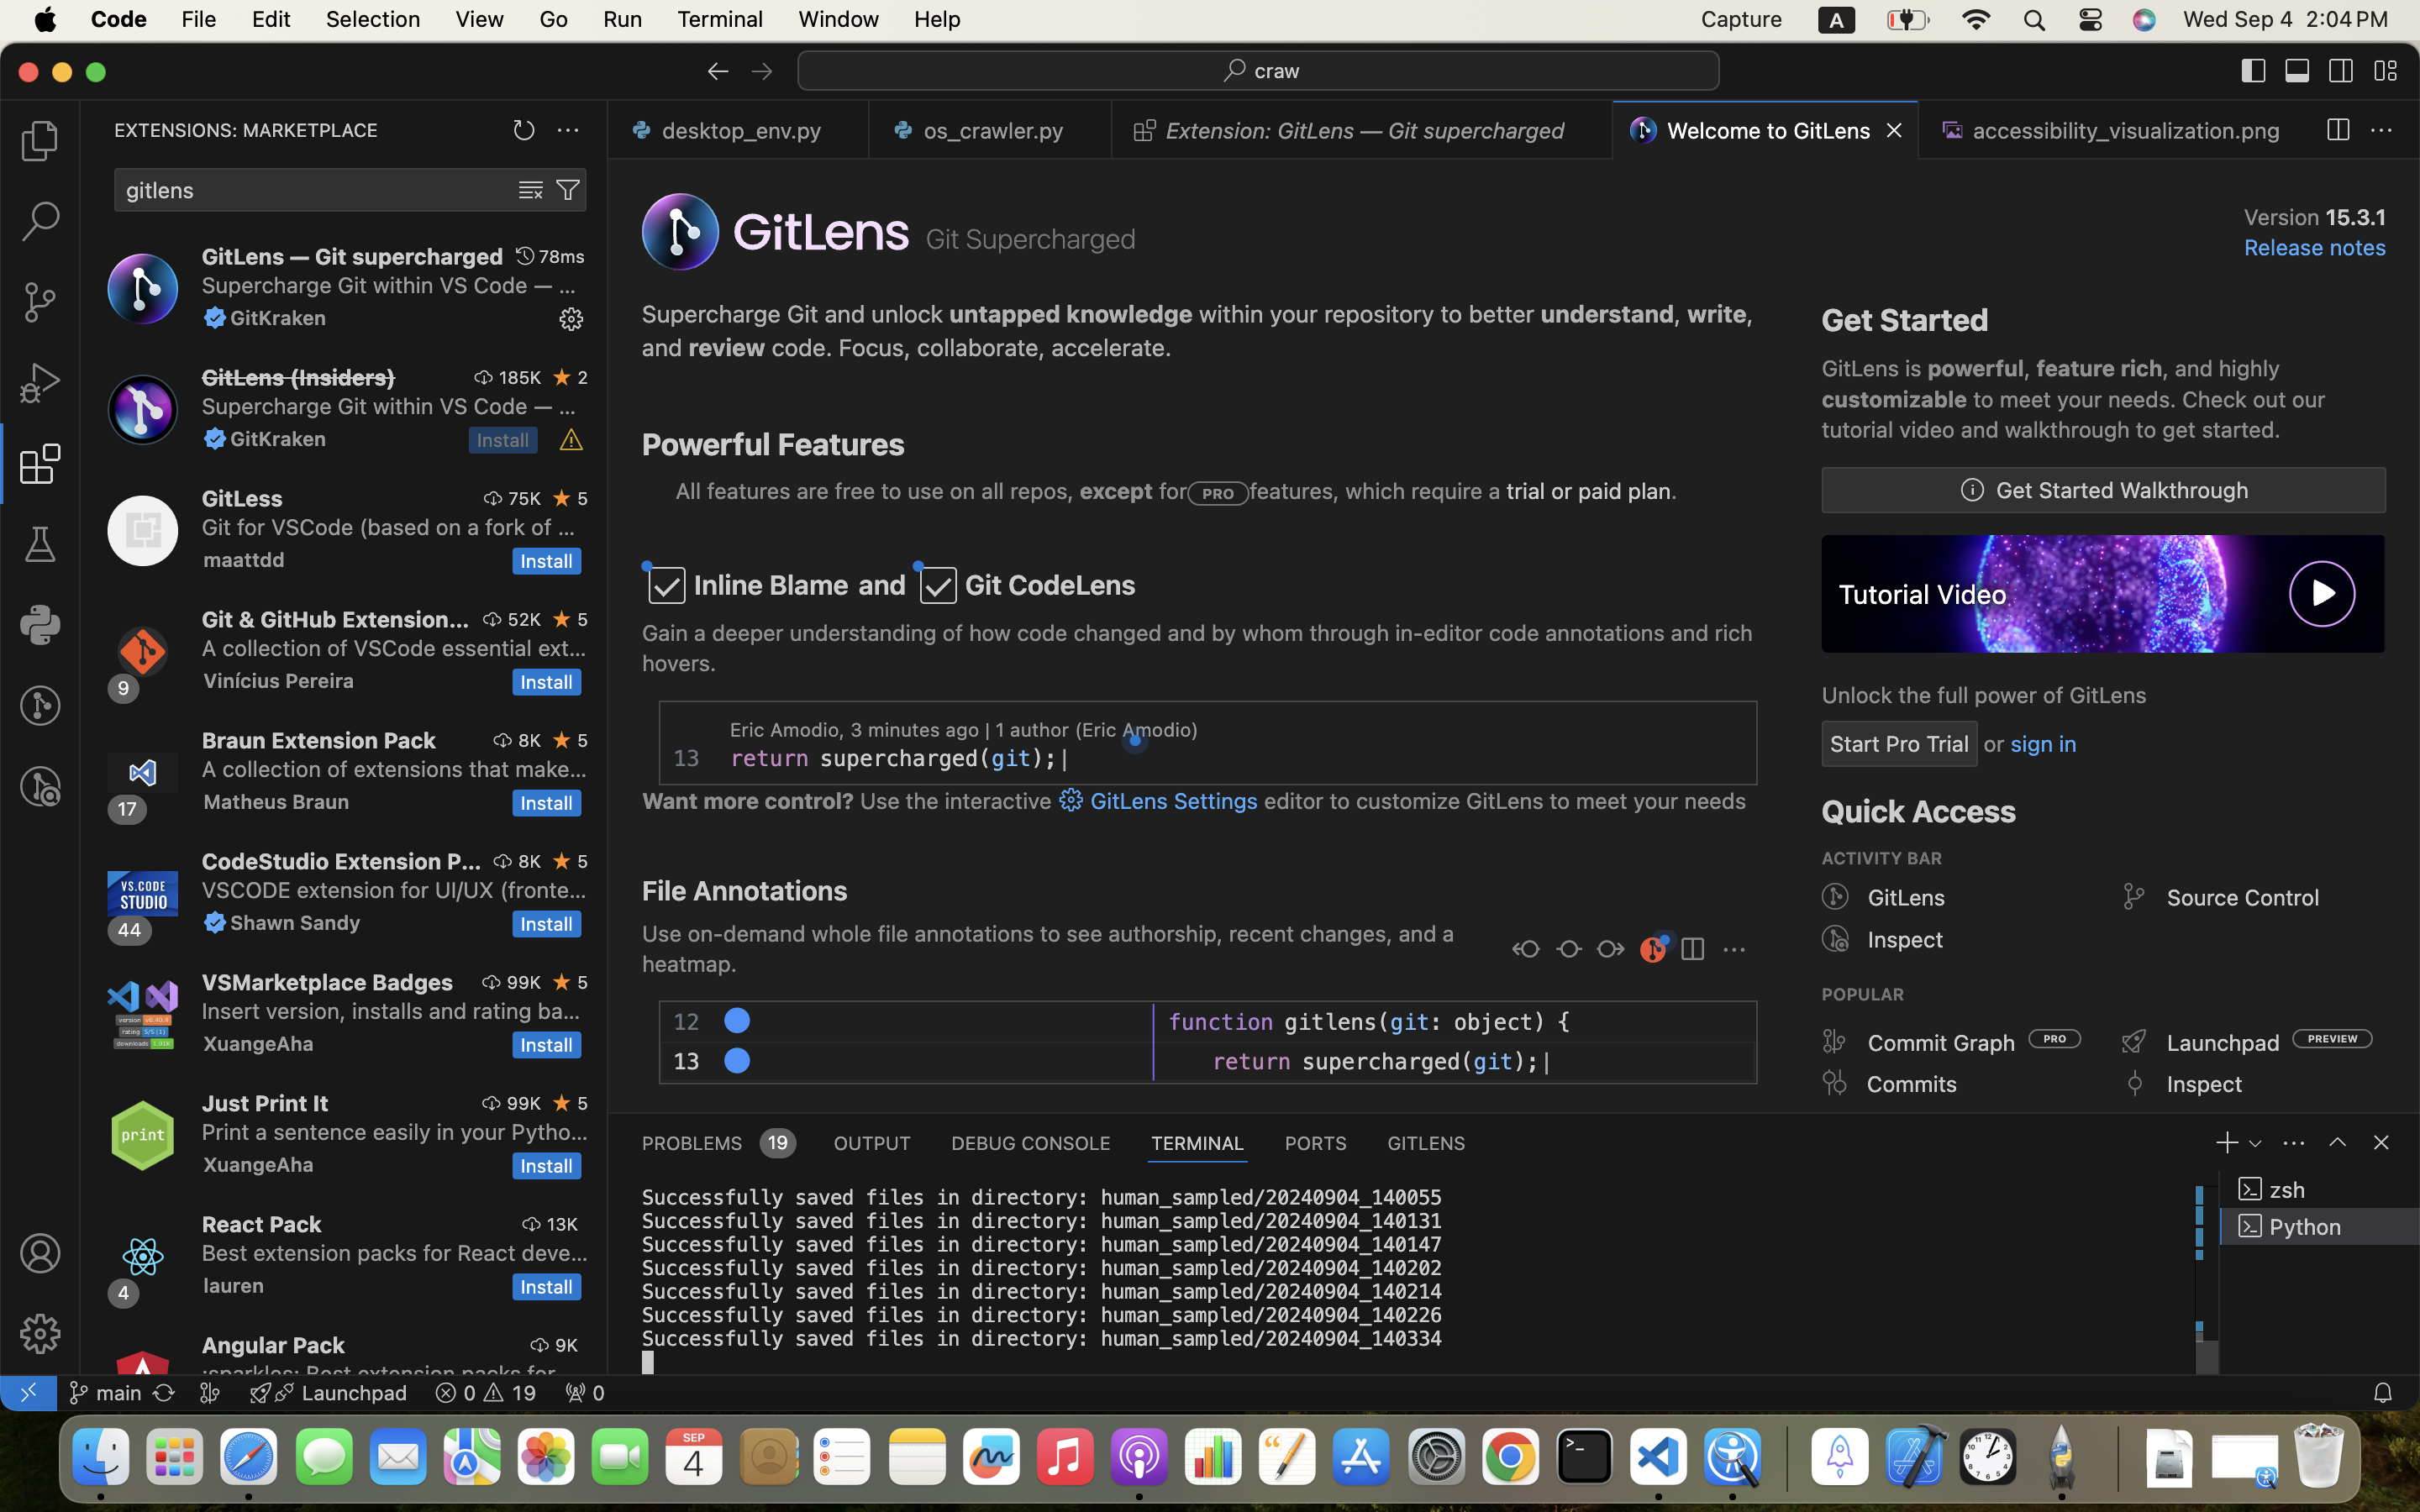 The height and width of the screenshot is (1512, 2420). I want to click on 6 yrs ago, so click(1080, 1022).